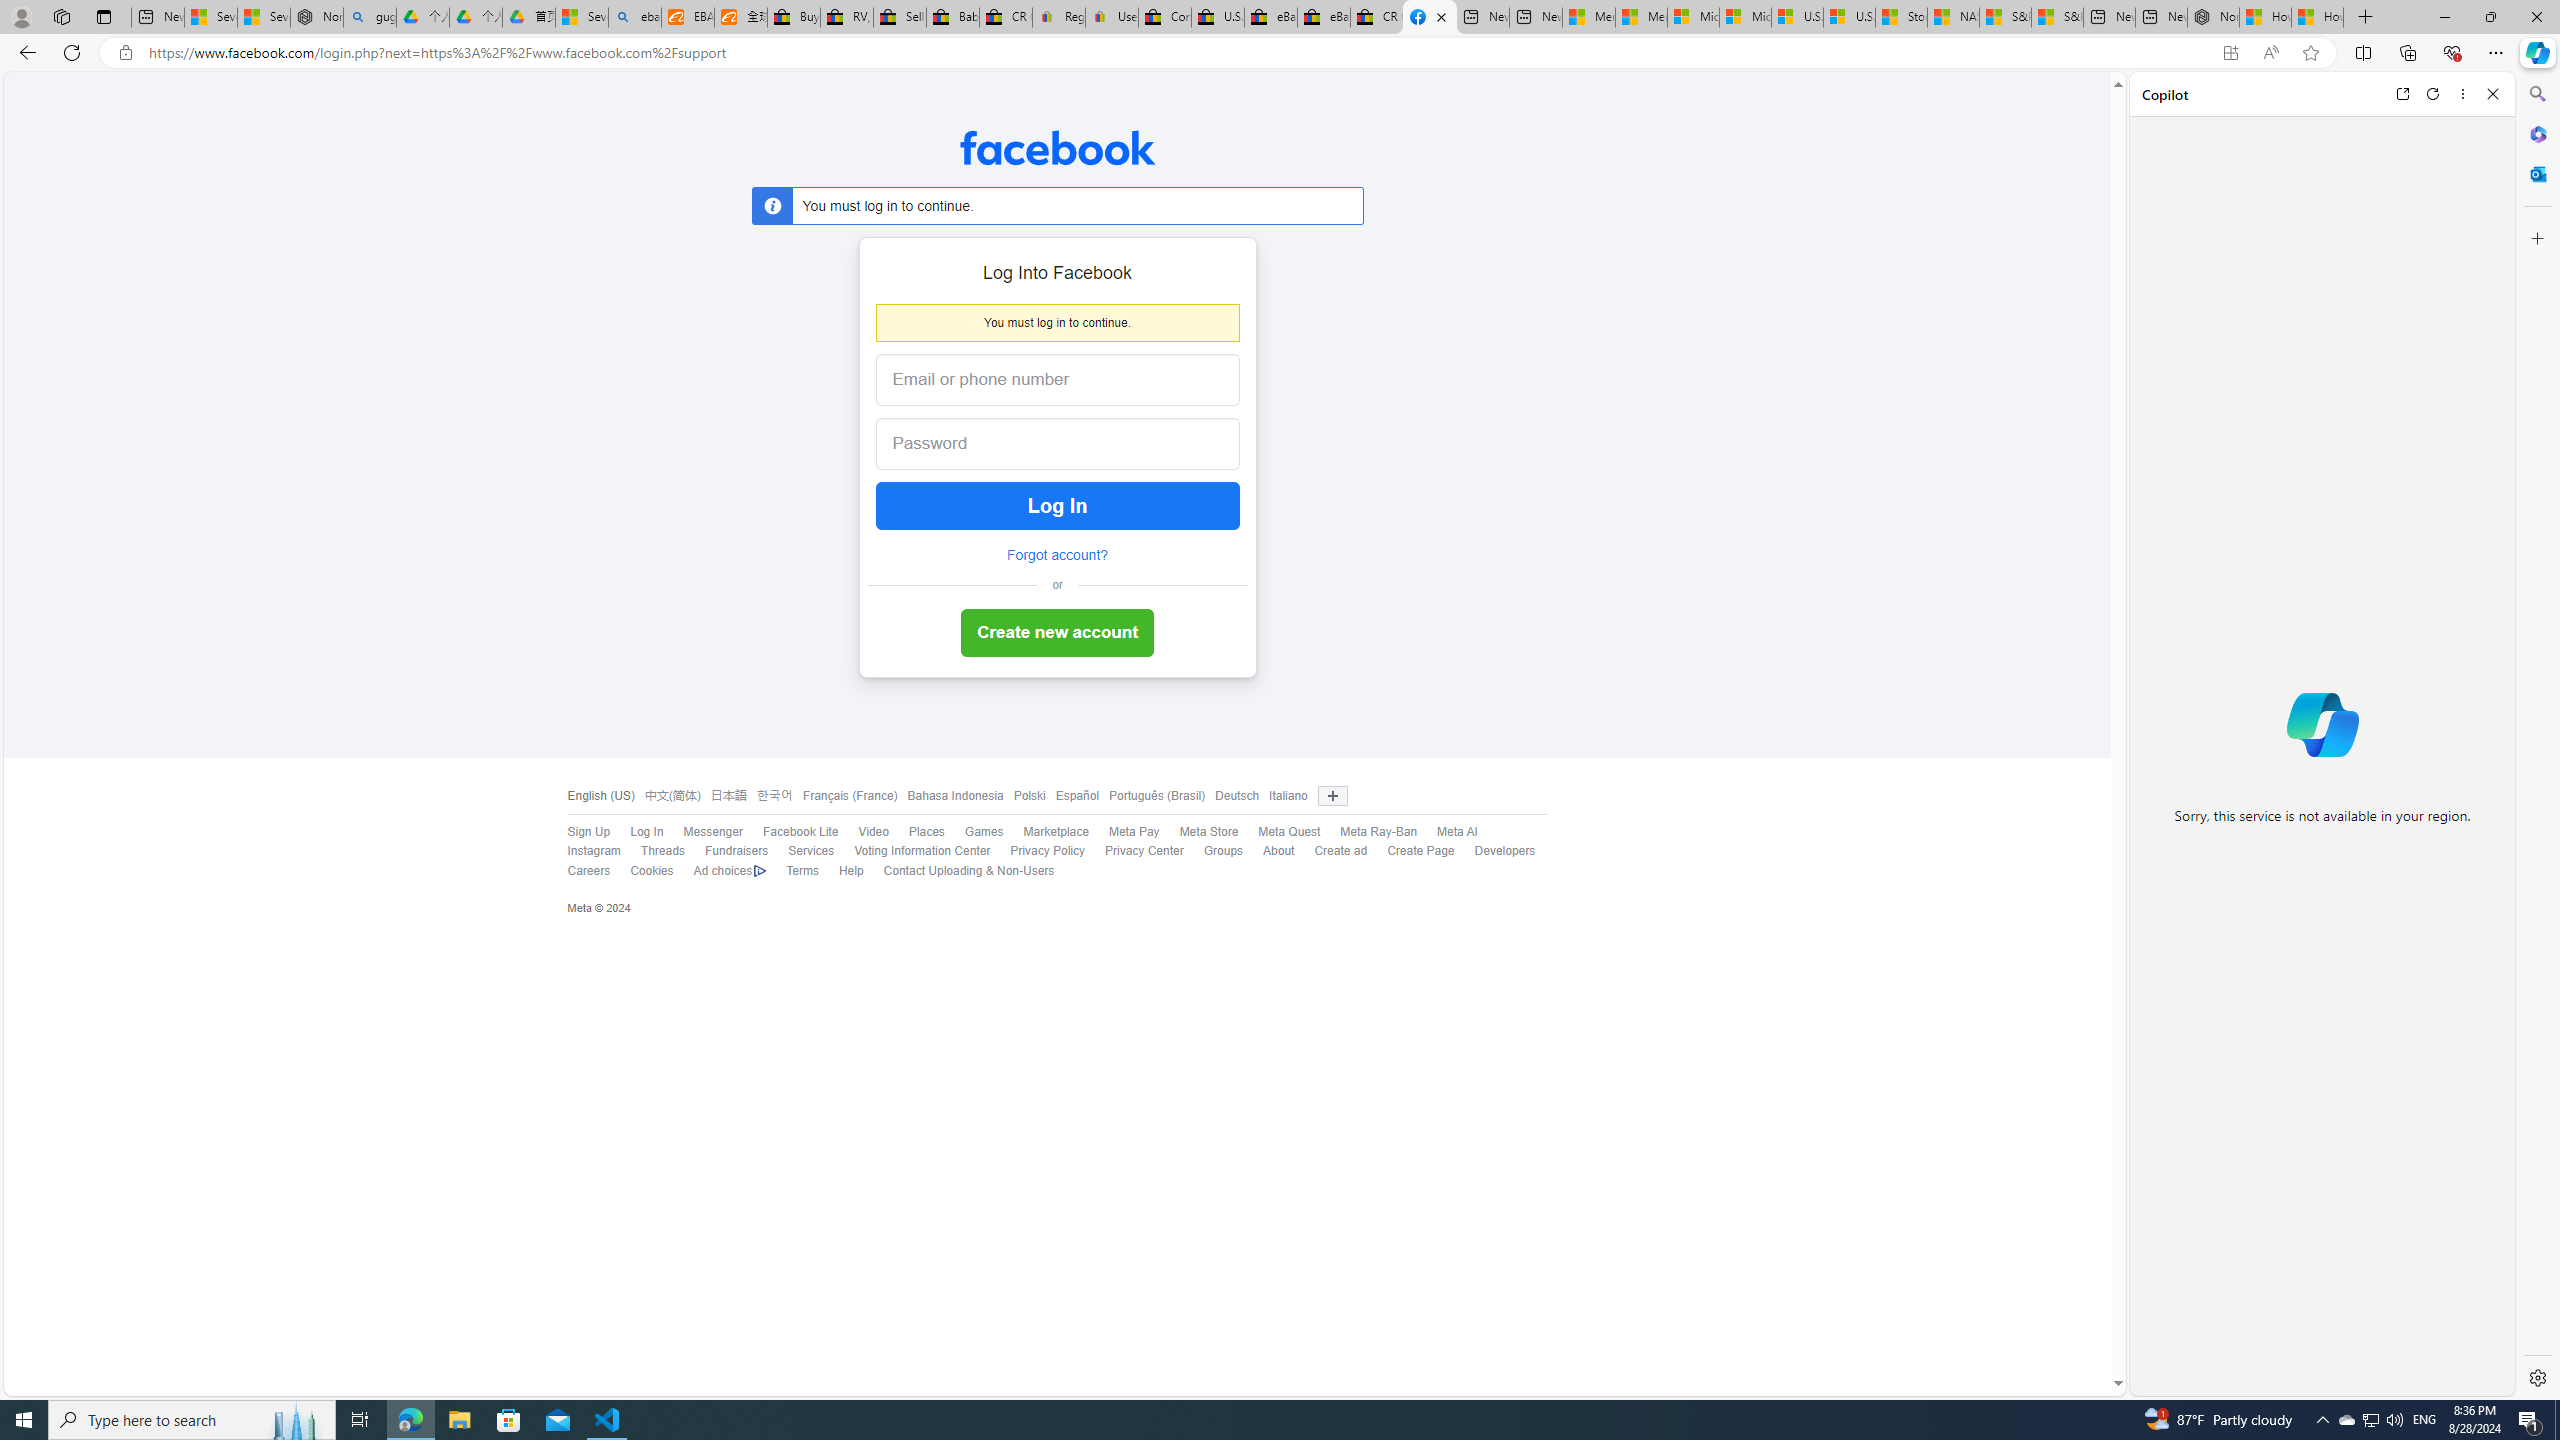 The image size is (2560, 1440). I want to click on Meta Quest, so click(1288, 832).